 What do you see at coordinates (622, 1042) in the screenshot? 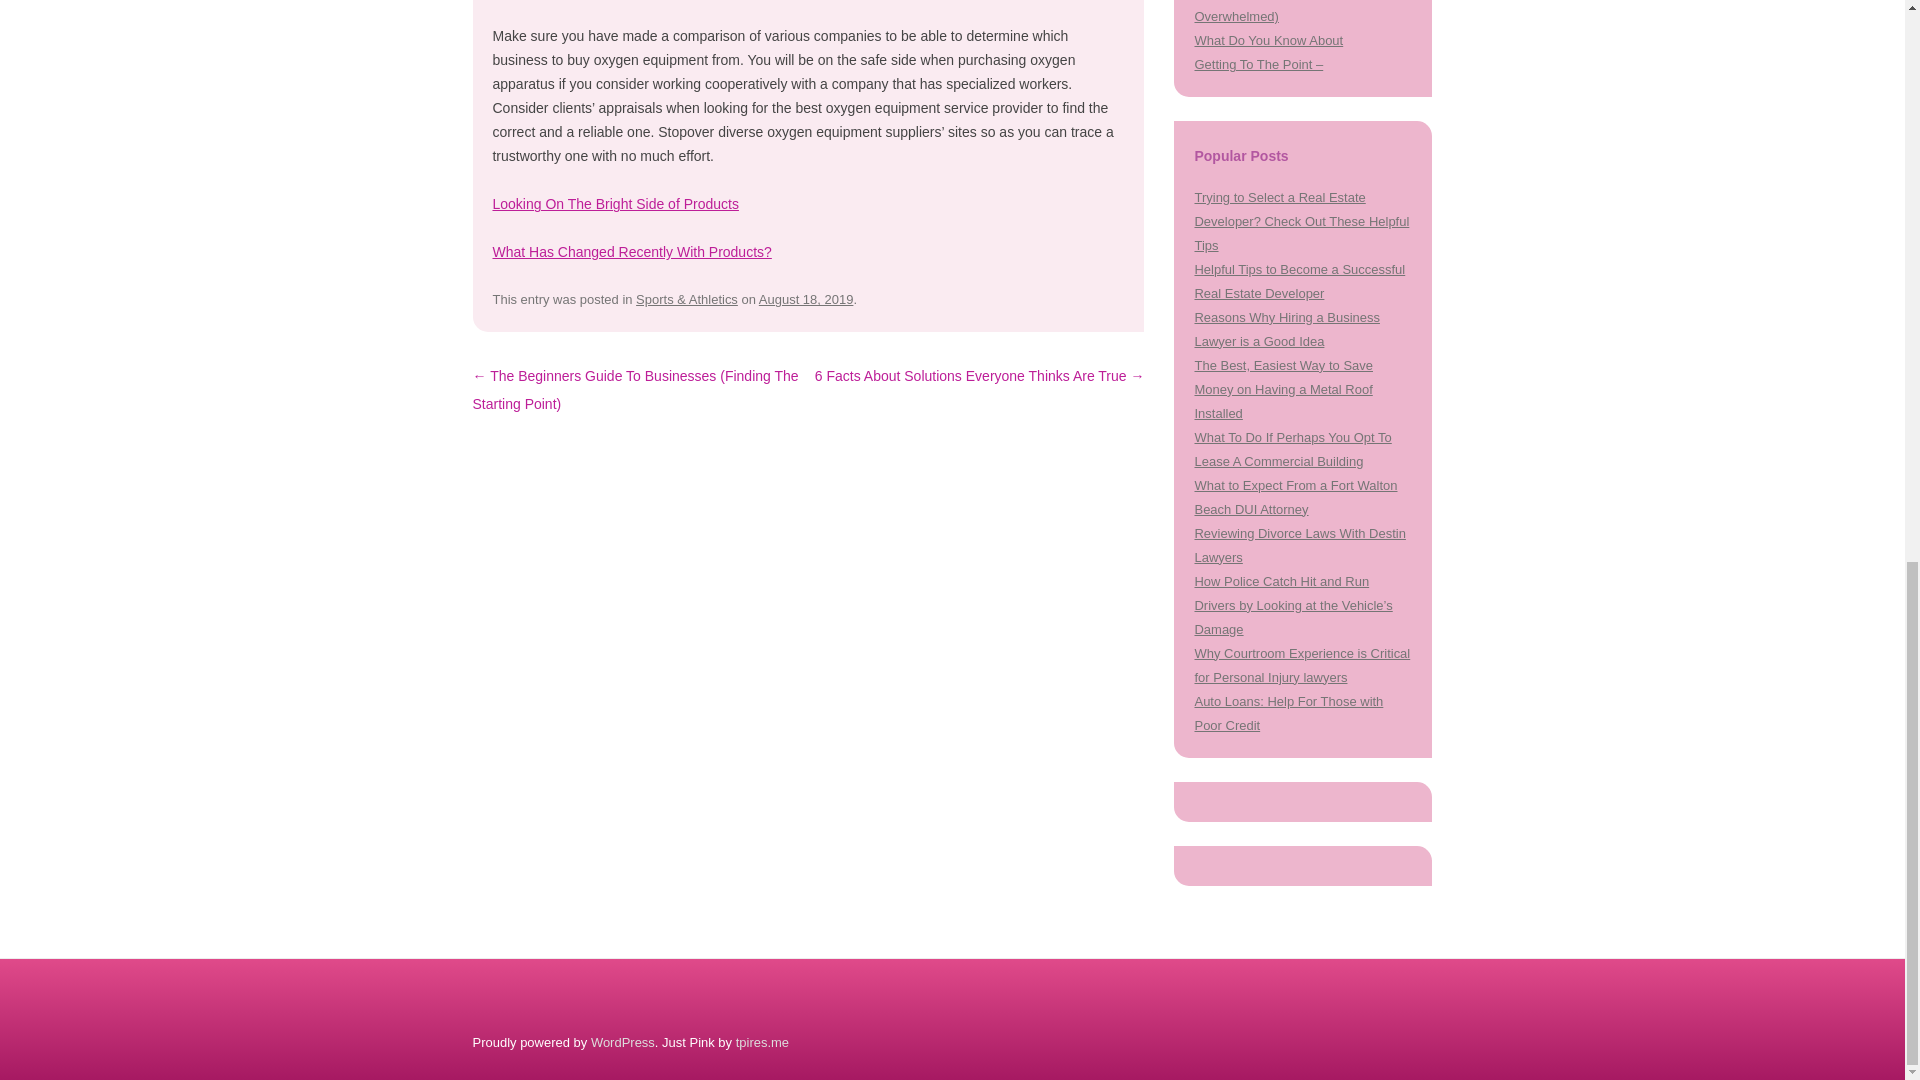
I see `Semantic Personal Publishing Platform` at bounding box center [622, 1042].